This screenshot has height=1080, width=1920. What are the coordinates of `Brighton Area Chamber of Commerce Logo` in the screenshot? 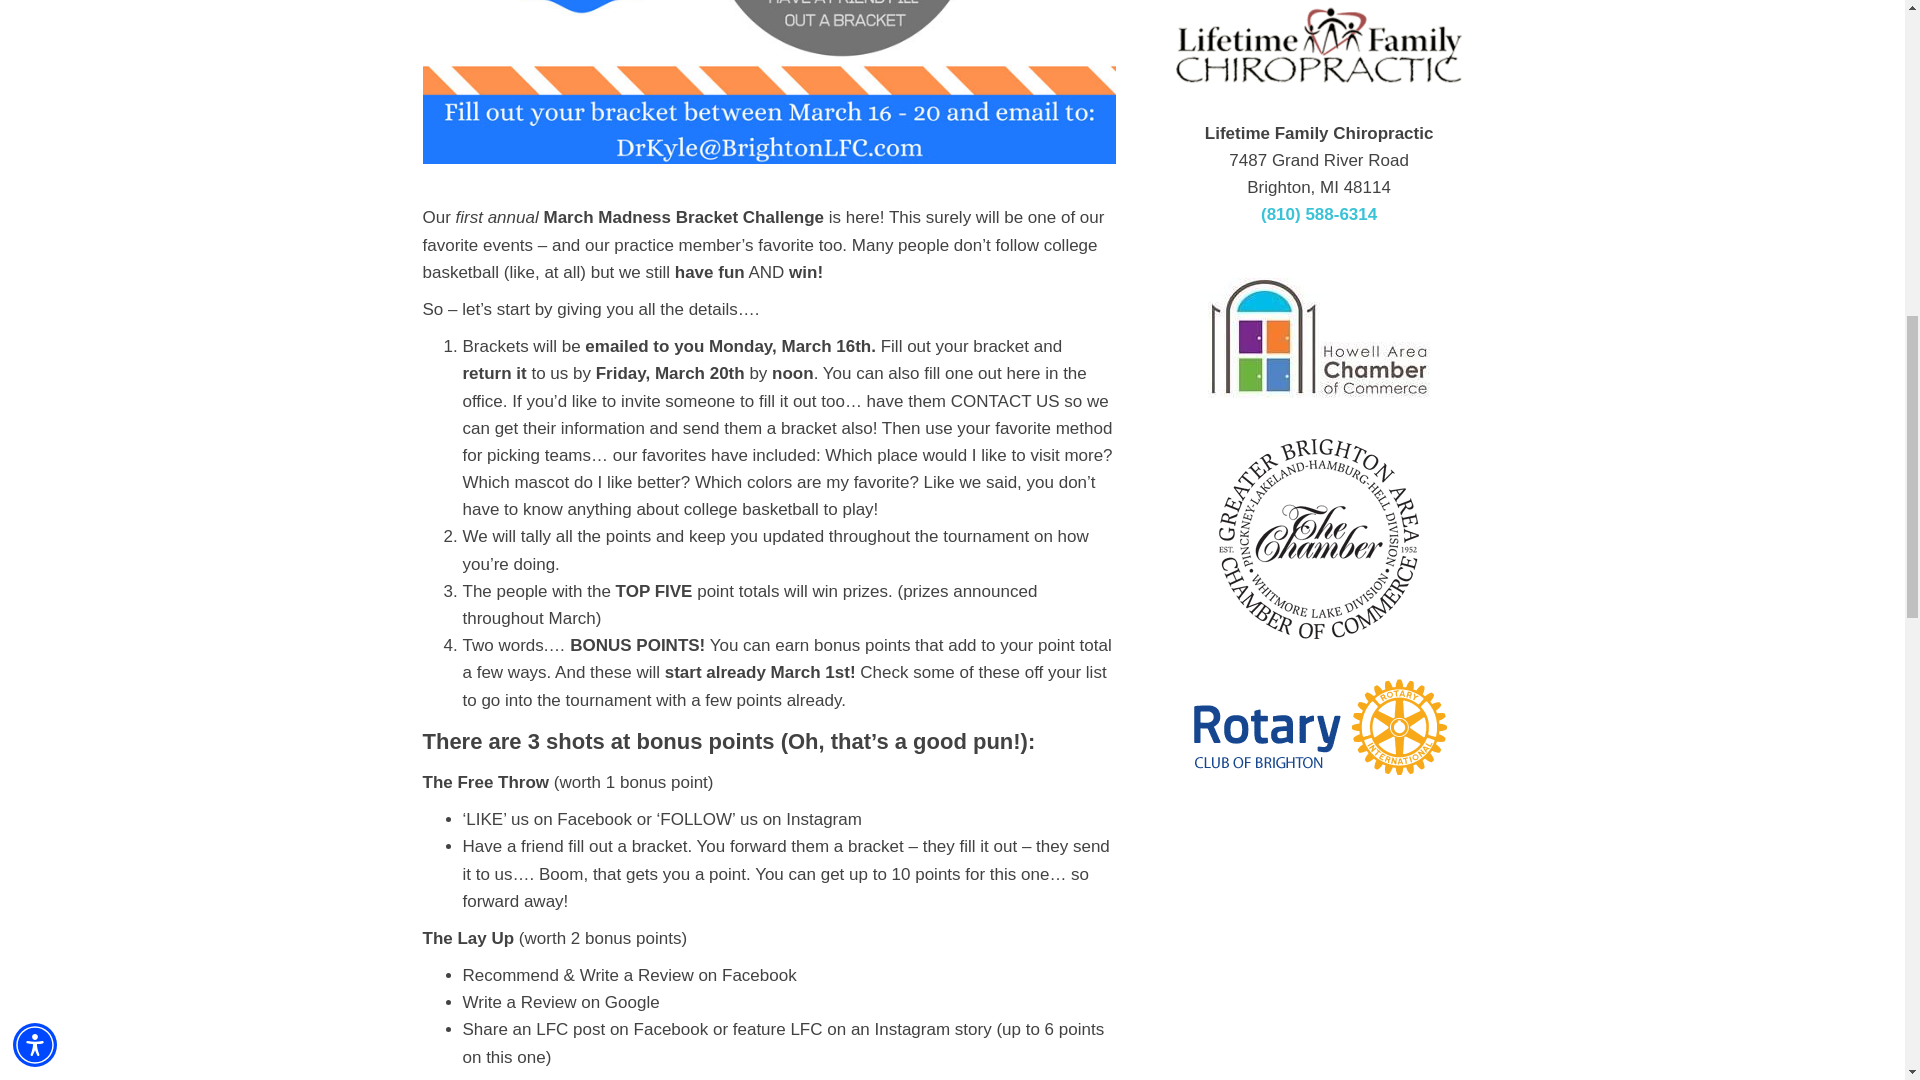 It's located at (1318, 538).